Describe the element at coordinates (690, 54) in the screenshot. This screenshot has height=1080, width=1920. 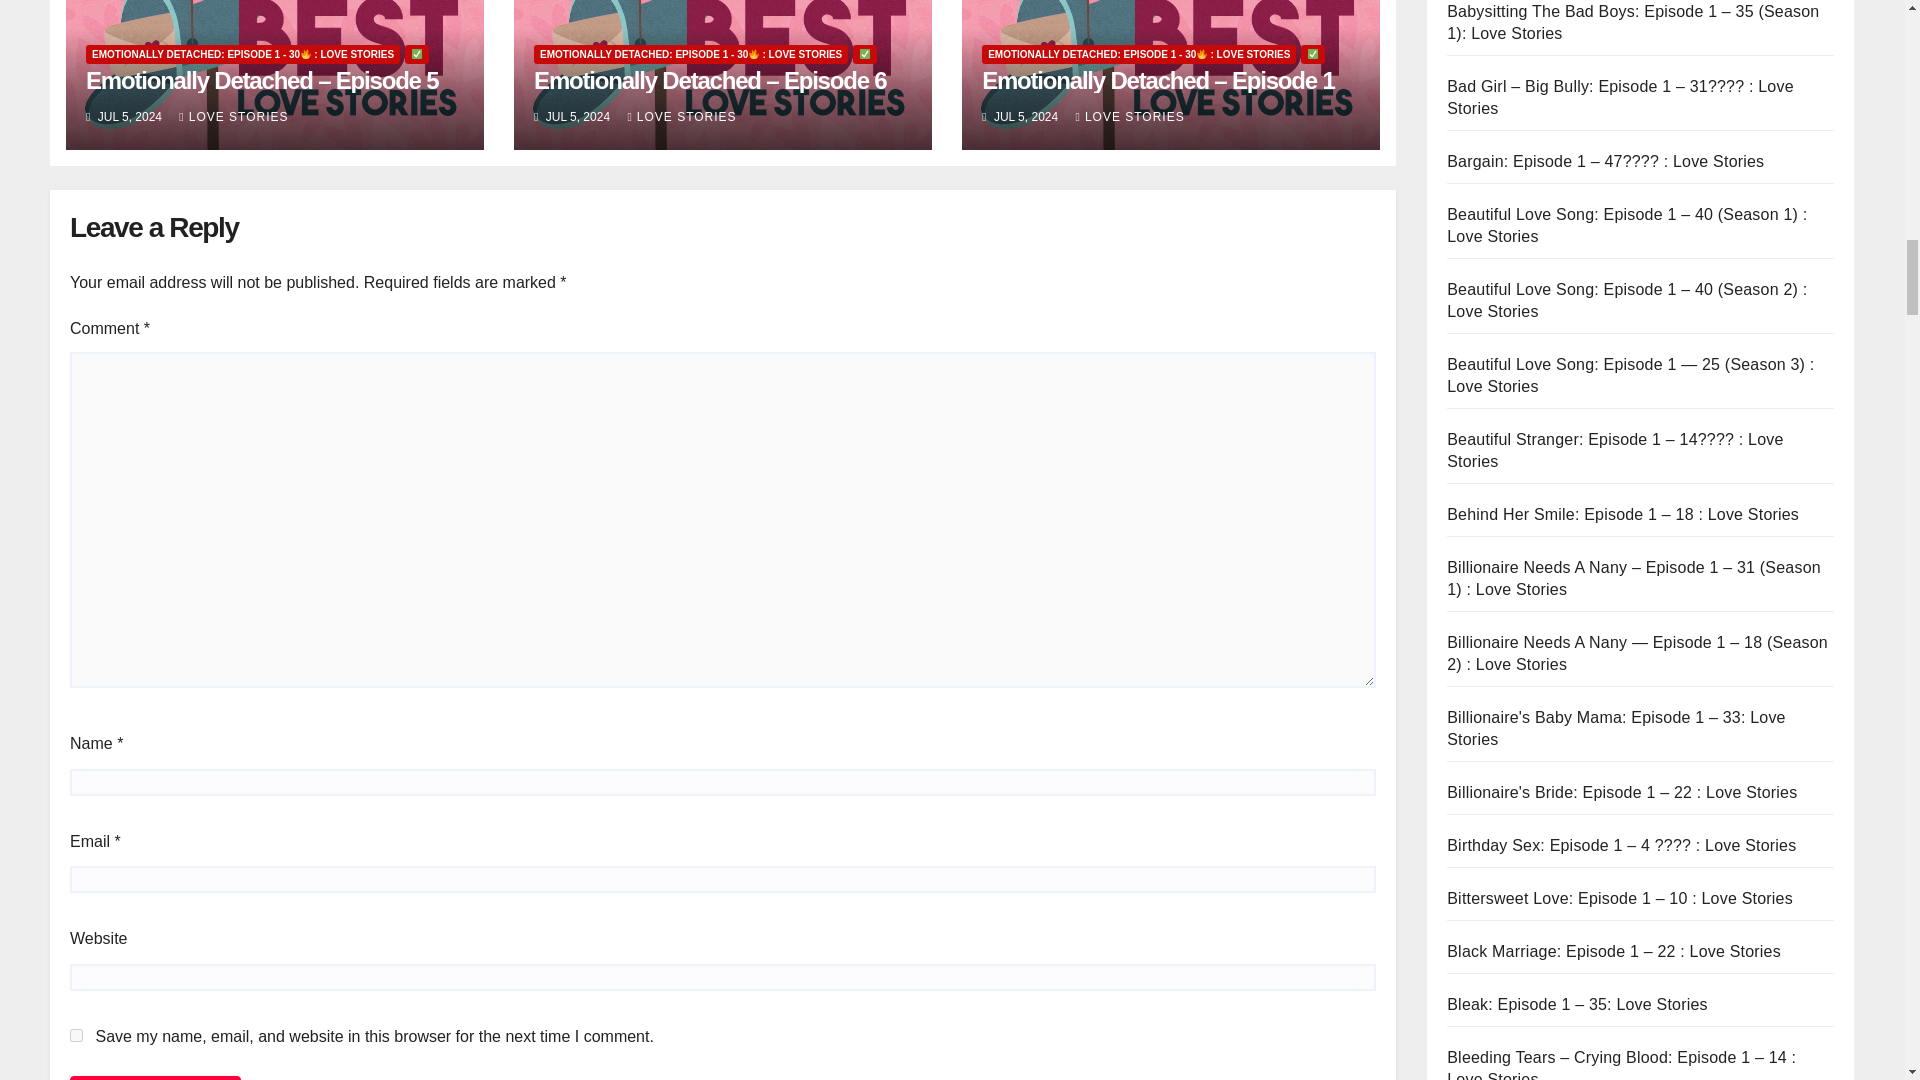
I see `EMOTIONALLY DETACHED: EPISODE 1 - 30 : LOVE STORIES` at that location.